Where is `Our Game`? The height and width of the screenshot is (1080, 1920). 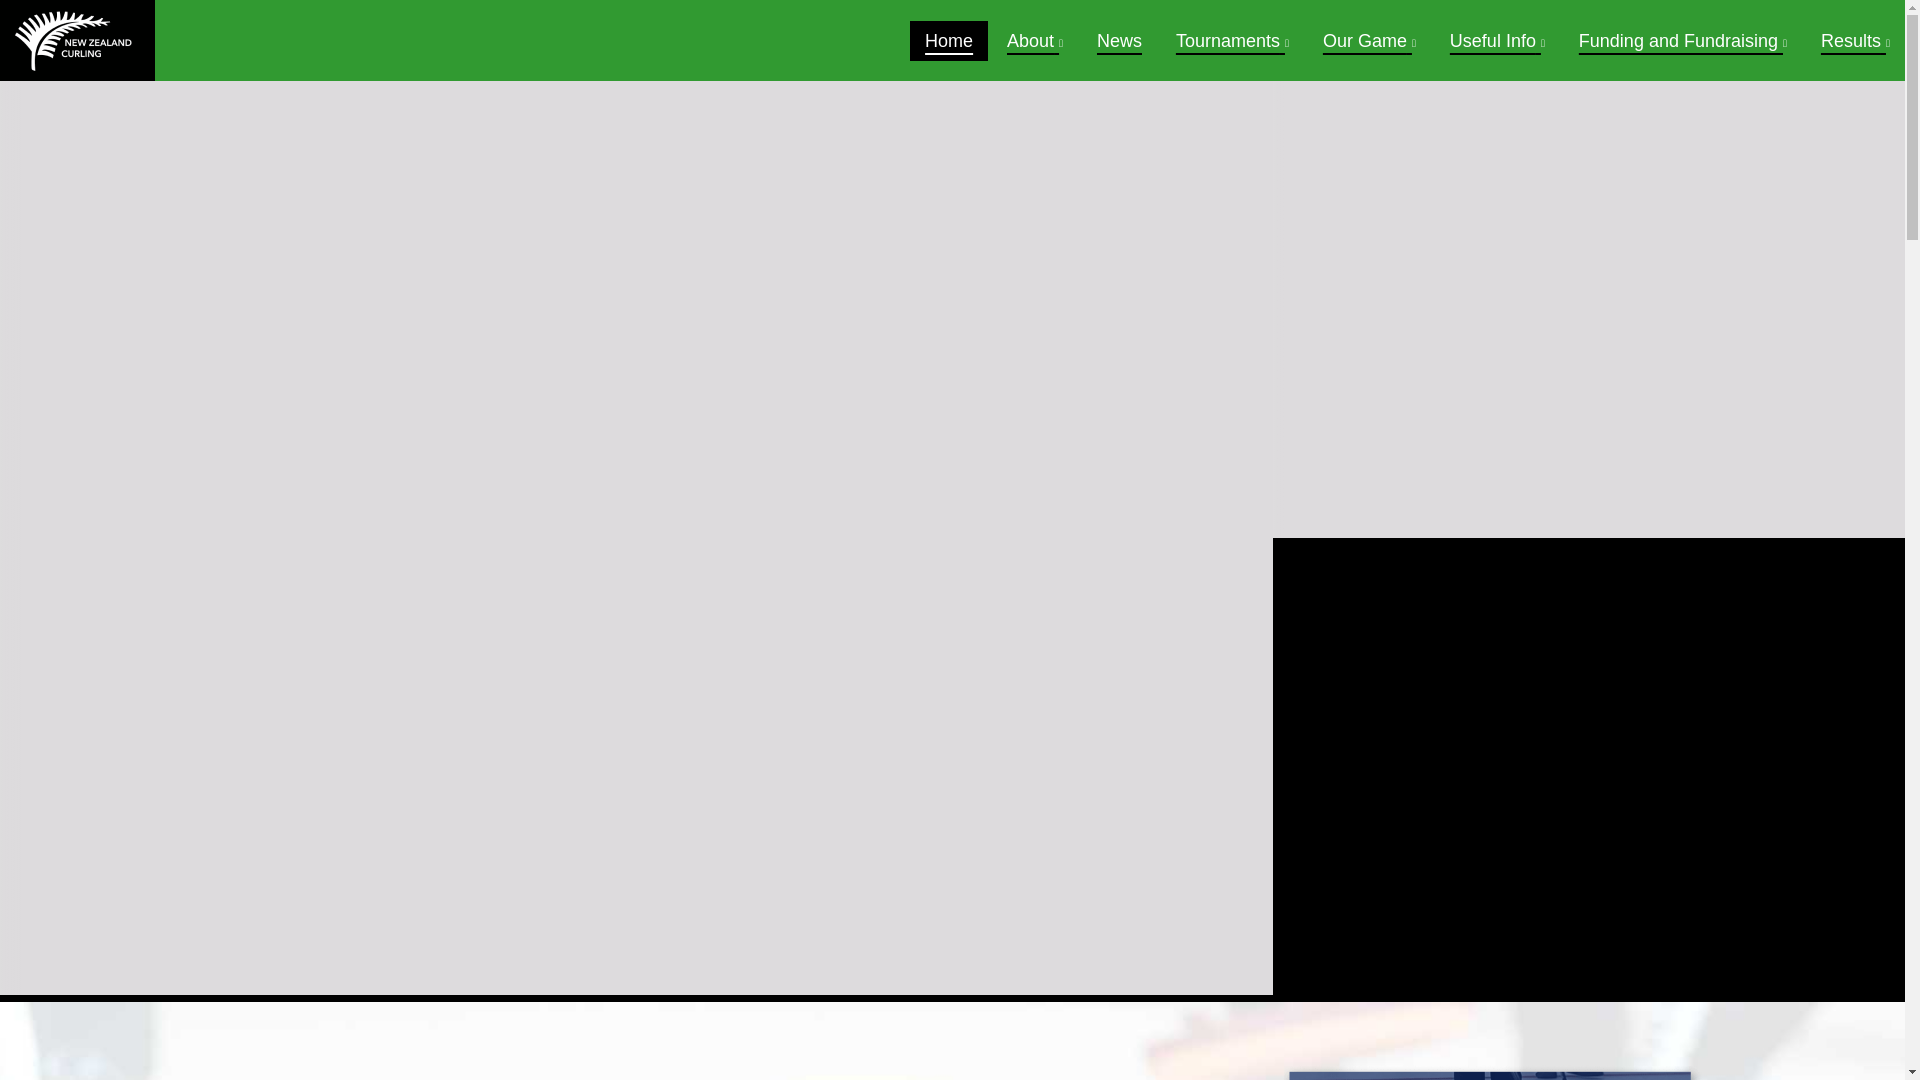 Our Game is located at coordinates (1368, 40).